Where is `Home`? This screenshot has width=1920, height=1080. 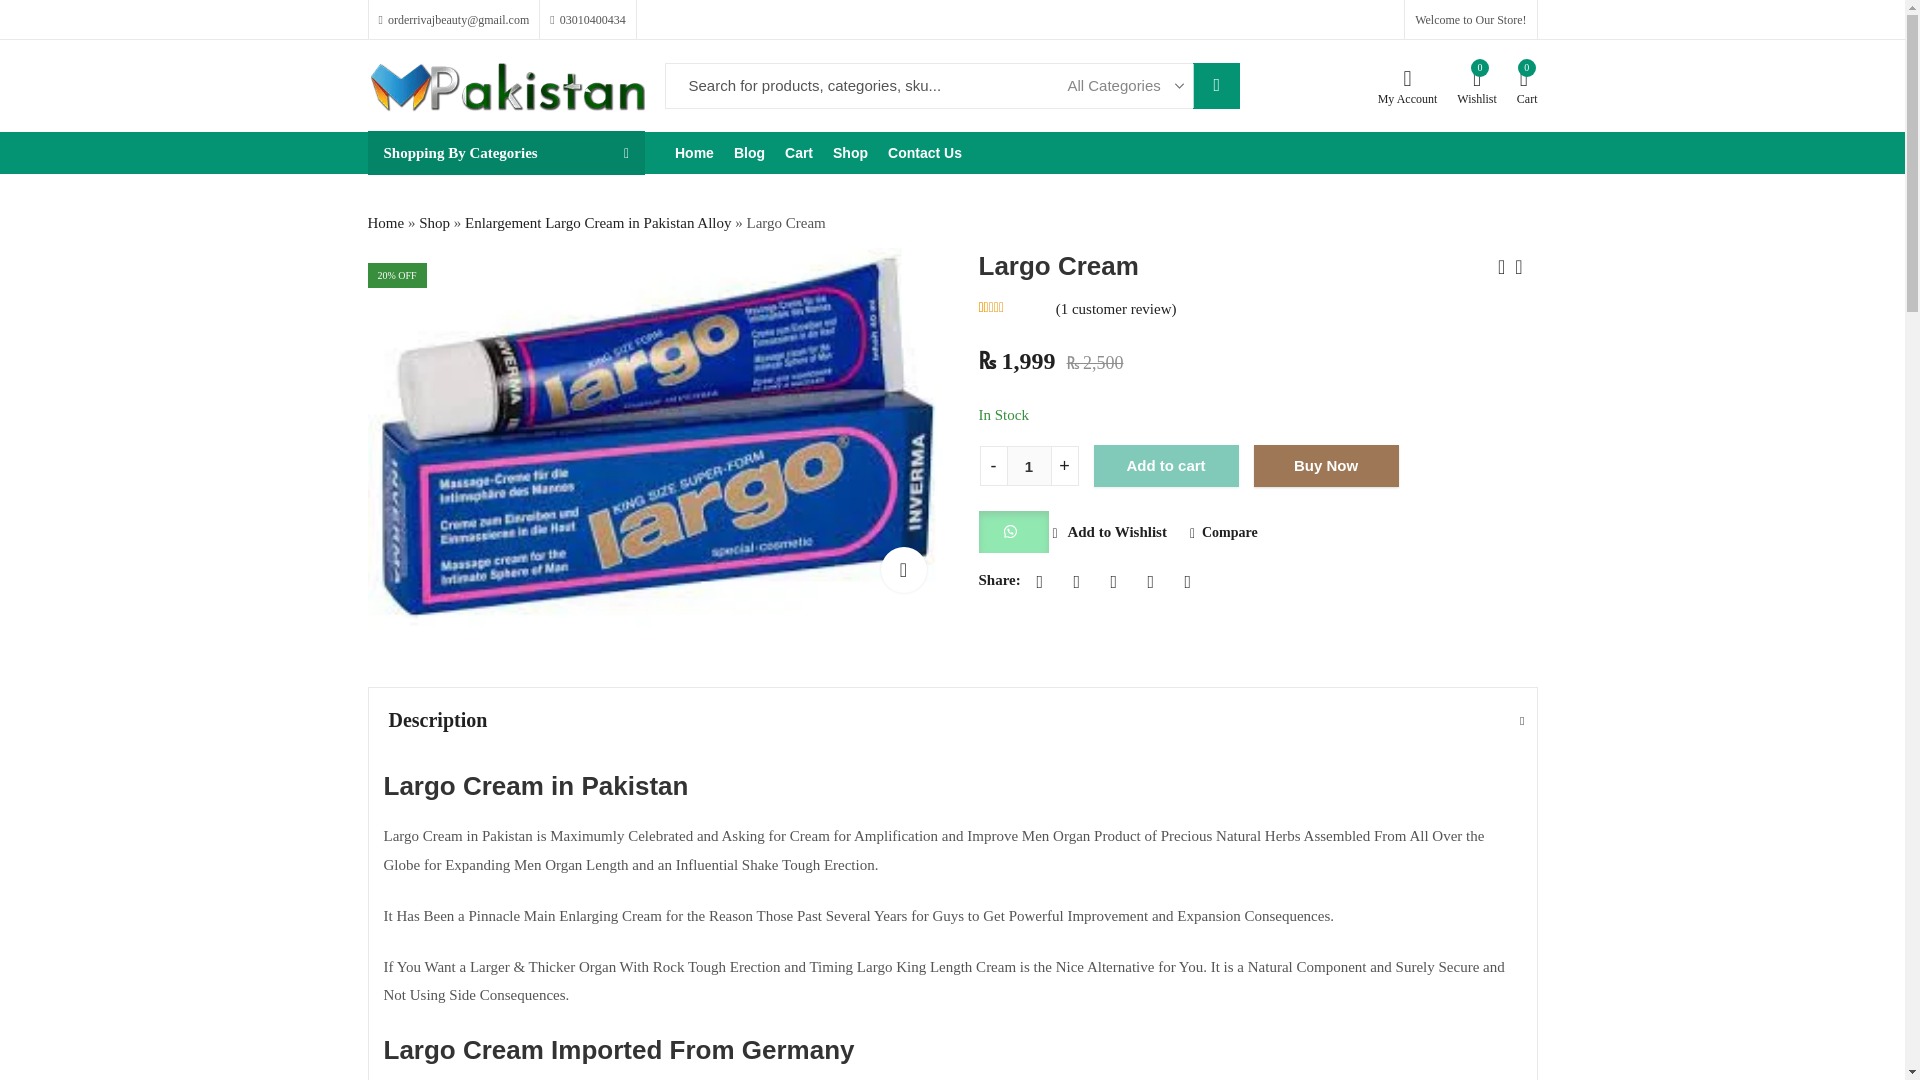
Home is located at coordinates (655, 438).